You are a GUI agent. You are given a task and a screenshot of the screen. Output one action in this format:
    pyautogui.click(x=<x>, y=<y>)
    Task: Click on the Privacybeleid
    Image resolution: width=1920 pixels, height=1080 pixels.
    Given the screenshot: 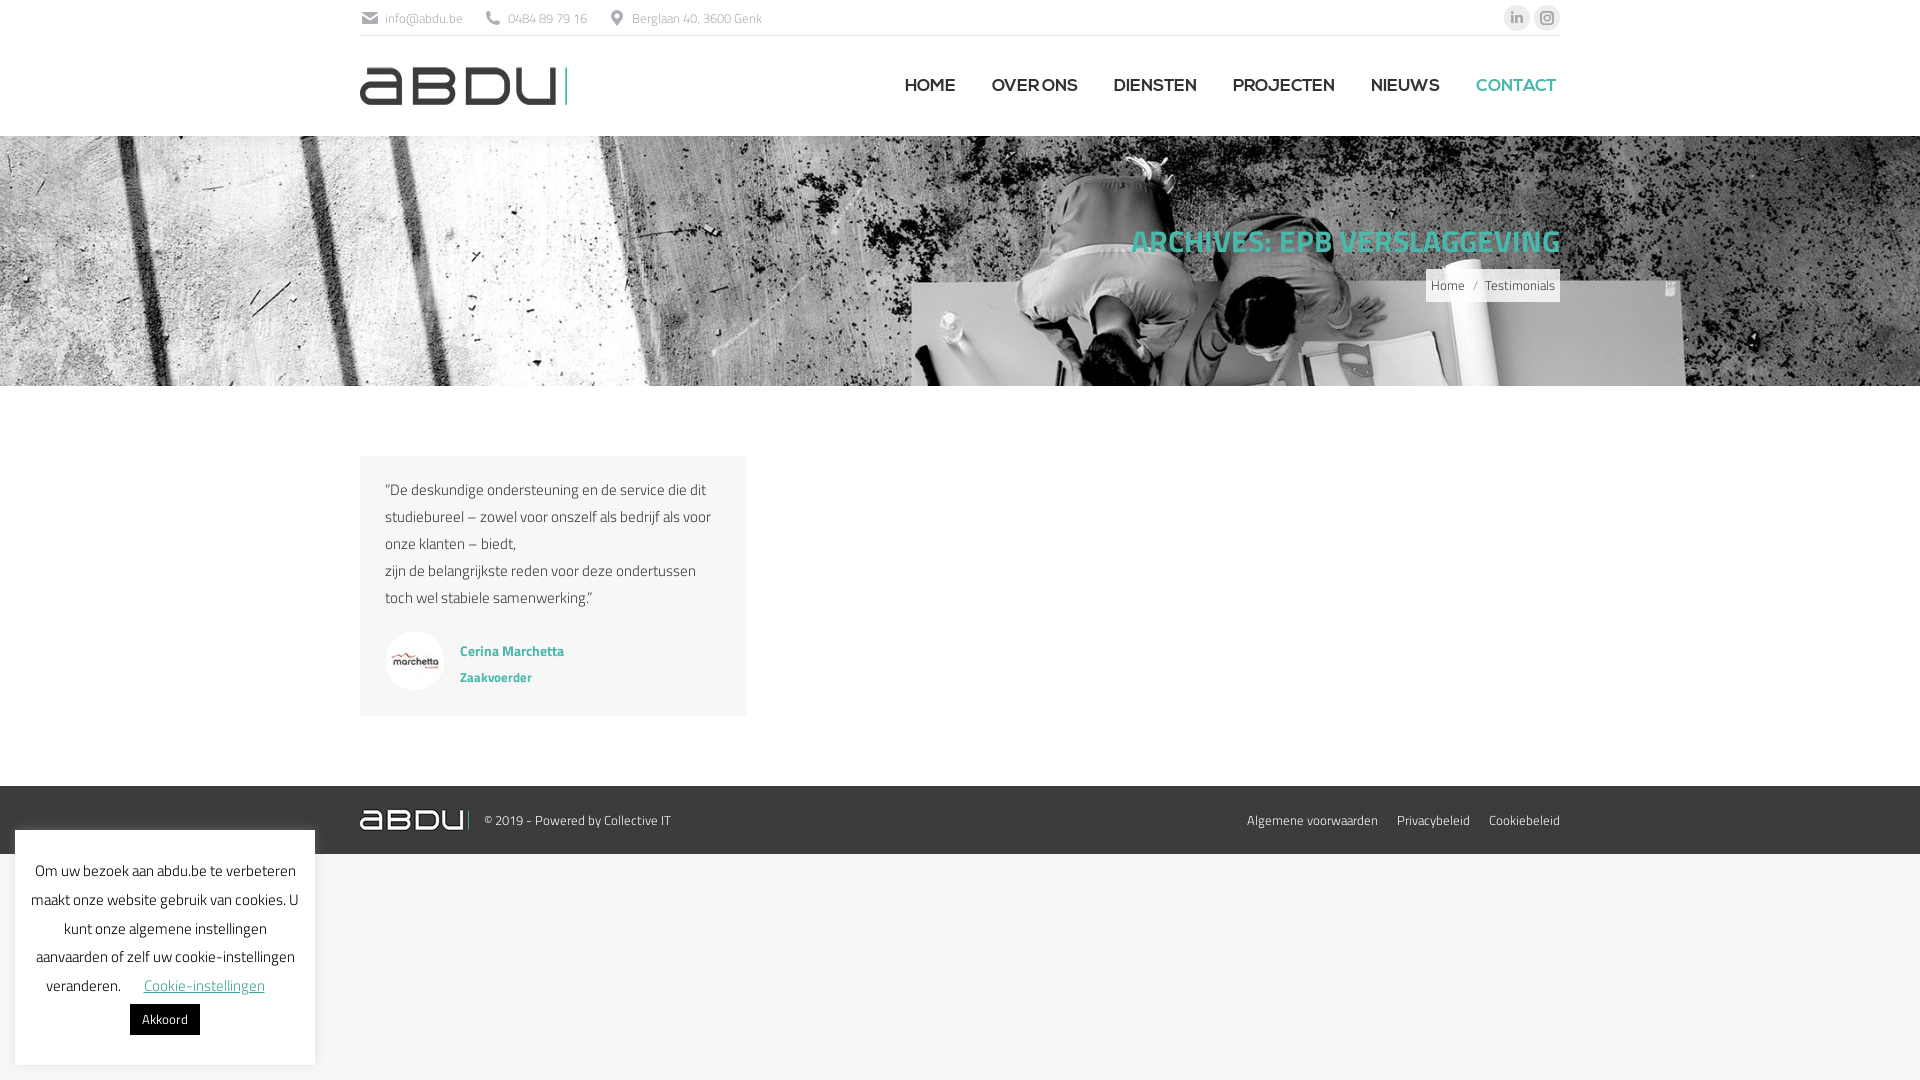 What is the action you would take?
    pyautogui.click(x=1434, y=820)
    